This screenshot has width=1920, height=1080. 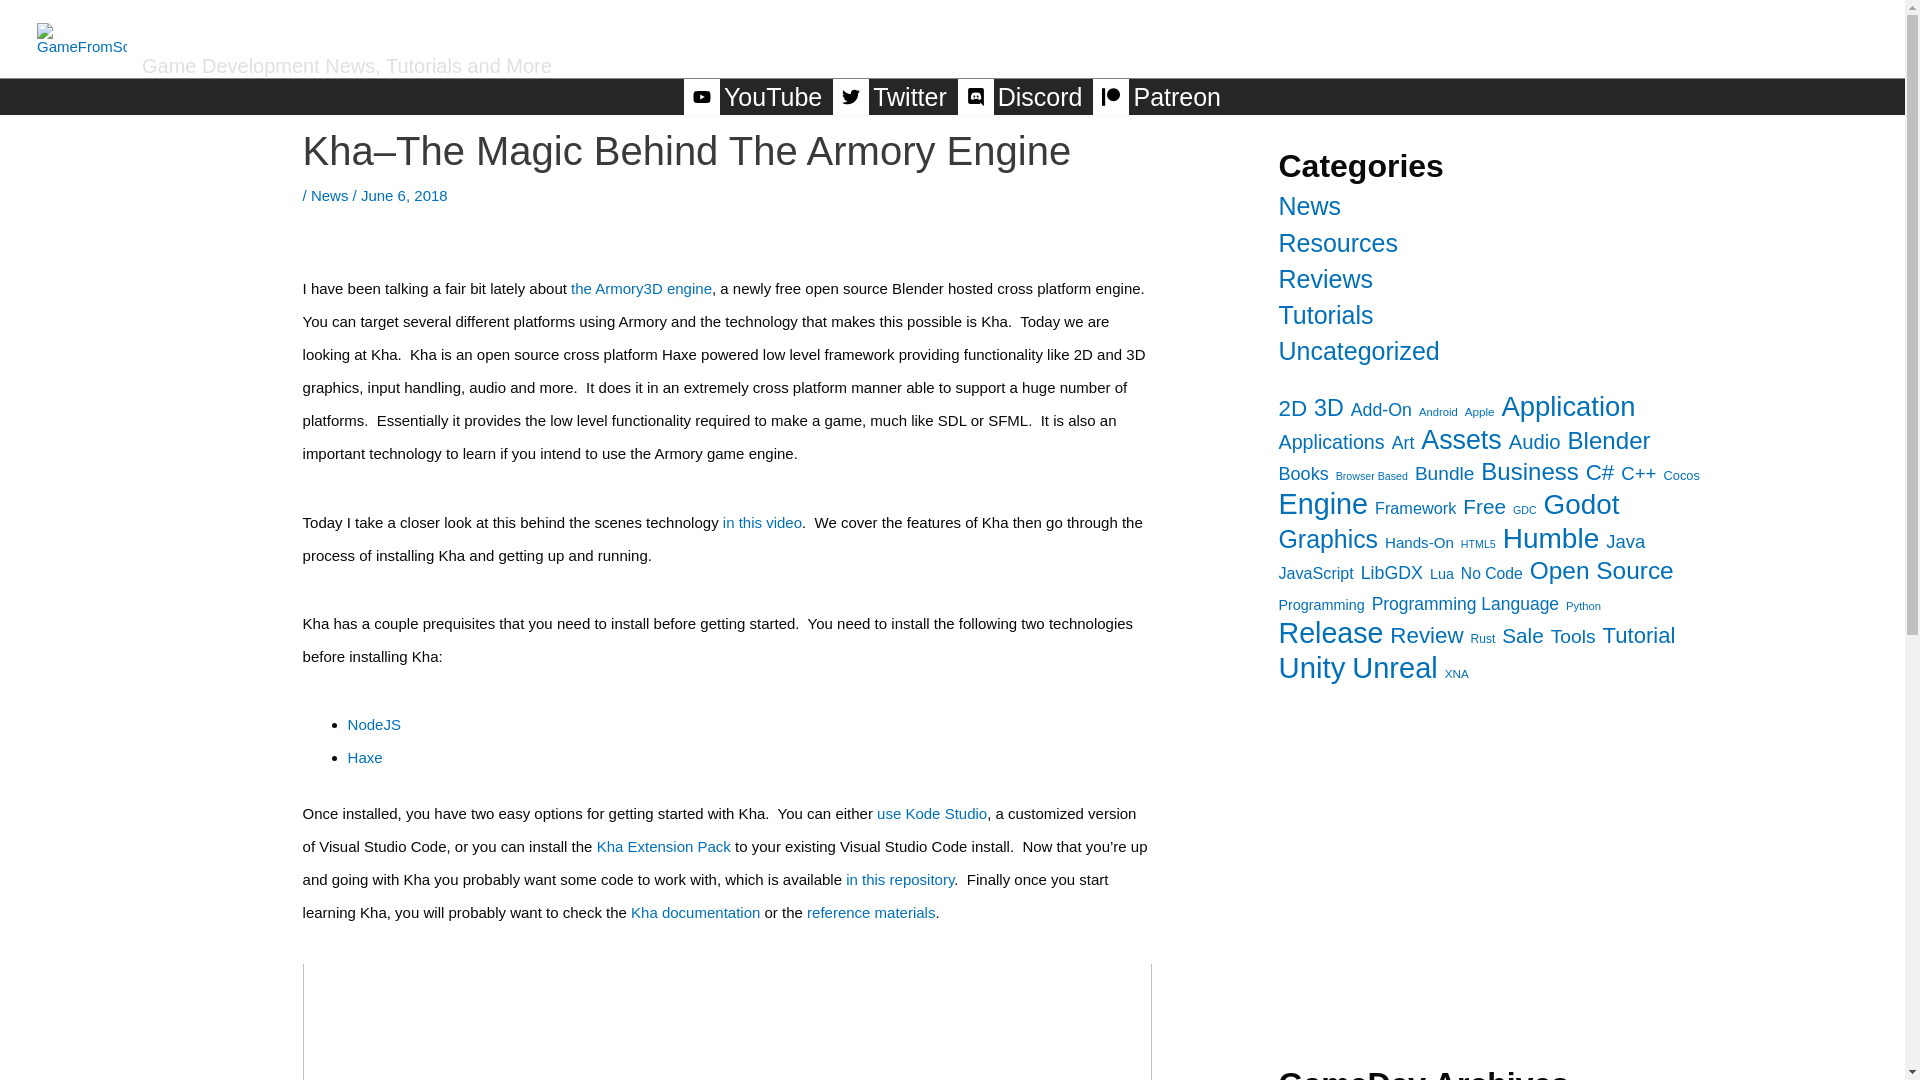 I want to click on in this video, so click(x=762, y=522).